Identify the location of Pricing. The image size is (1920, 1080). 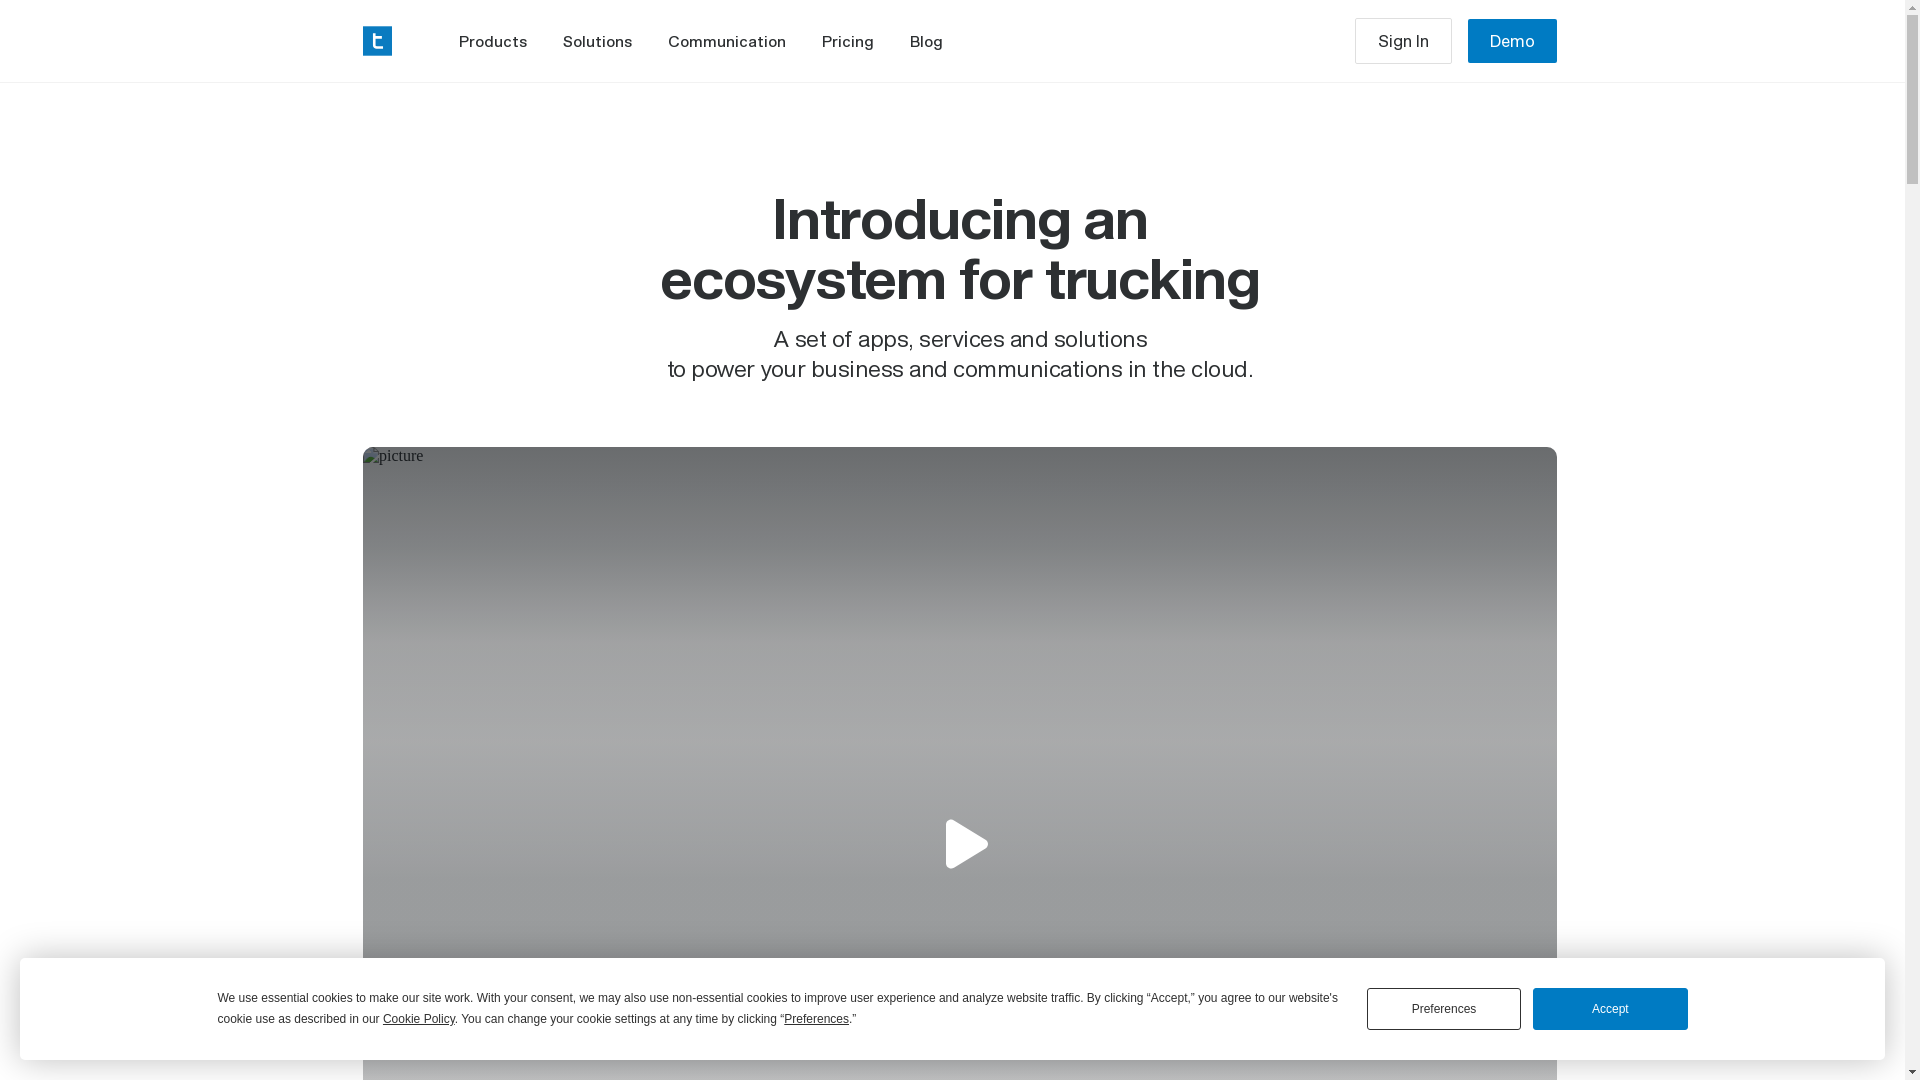
(848, 41).